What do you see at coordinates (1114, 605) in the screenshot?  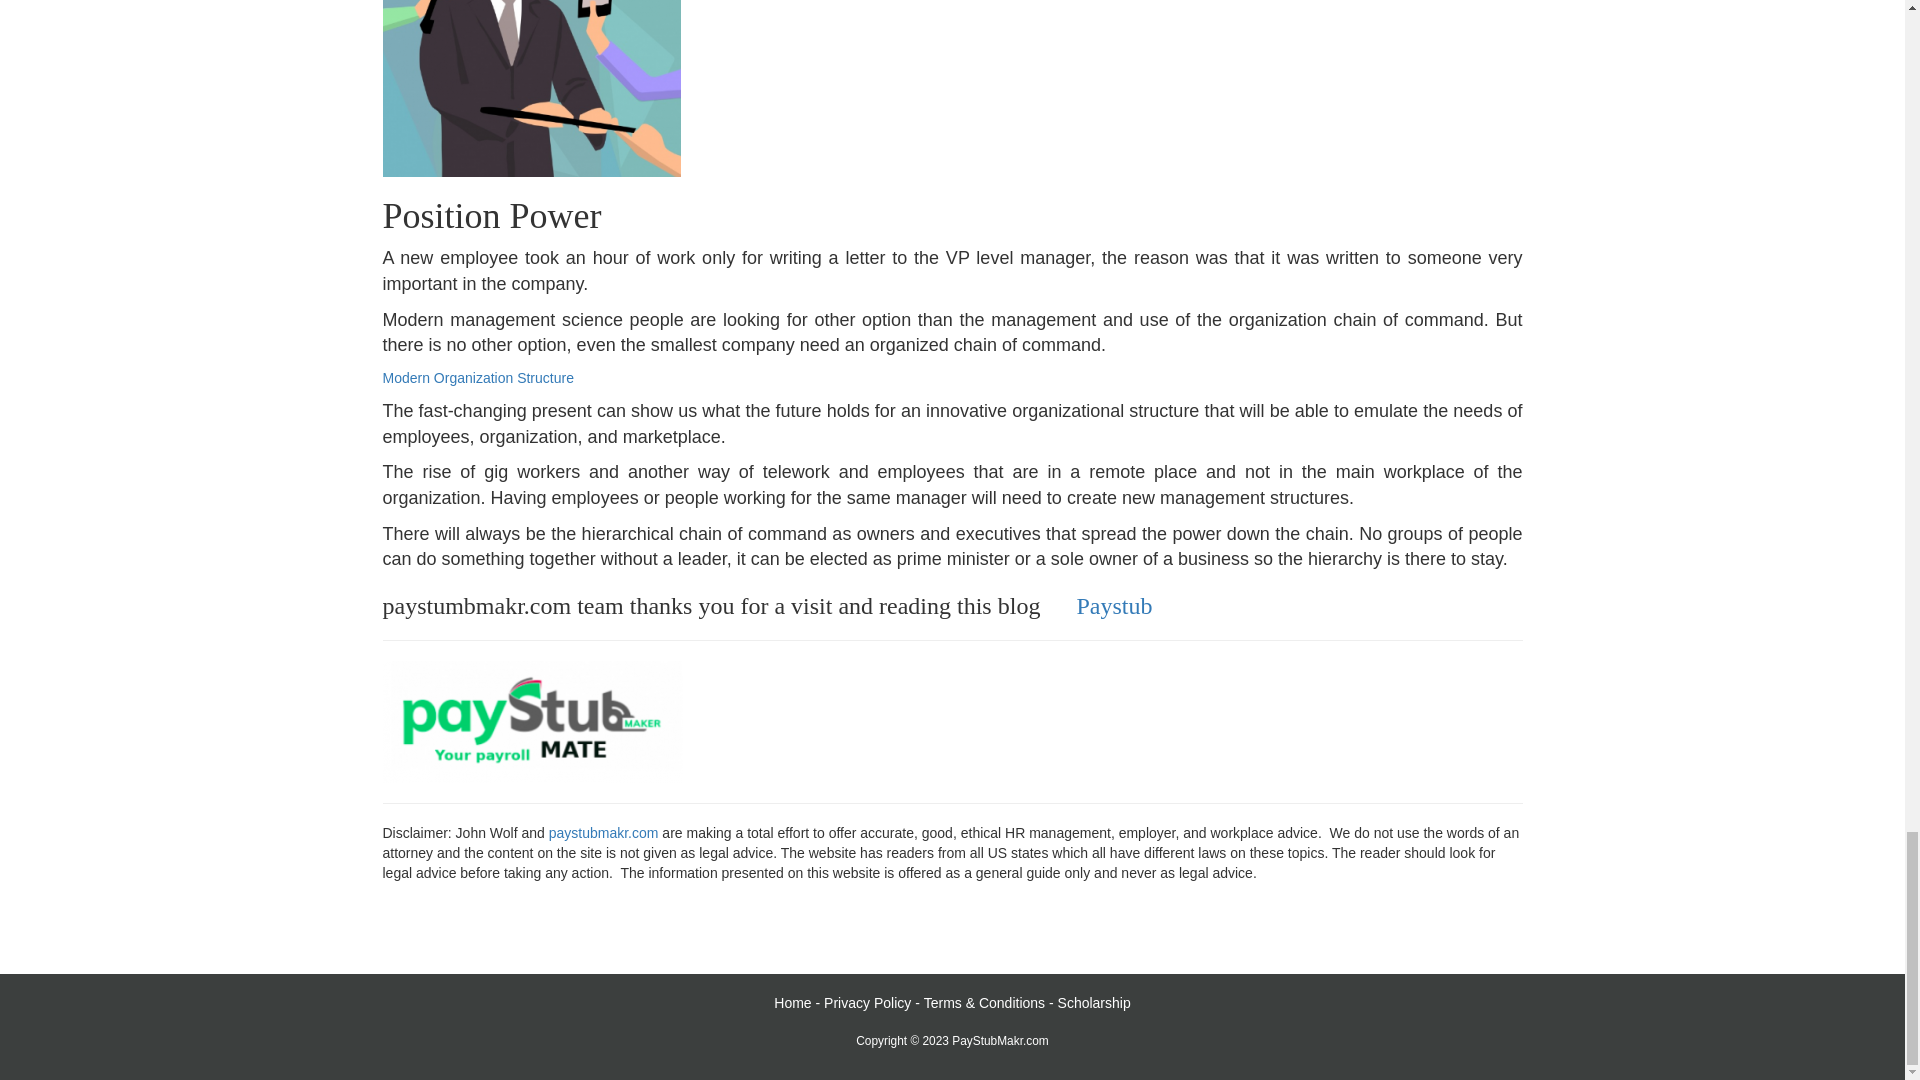 I see `Paystub` at bounding box center [1114, 605].